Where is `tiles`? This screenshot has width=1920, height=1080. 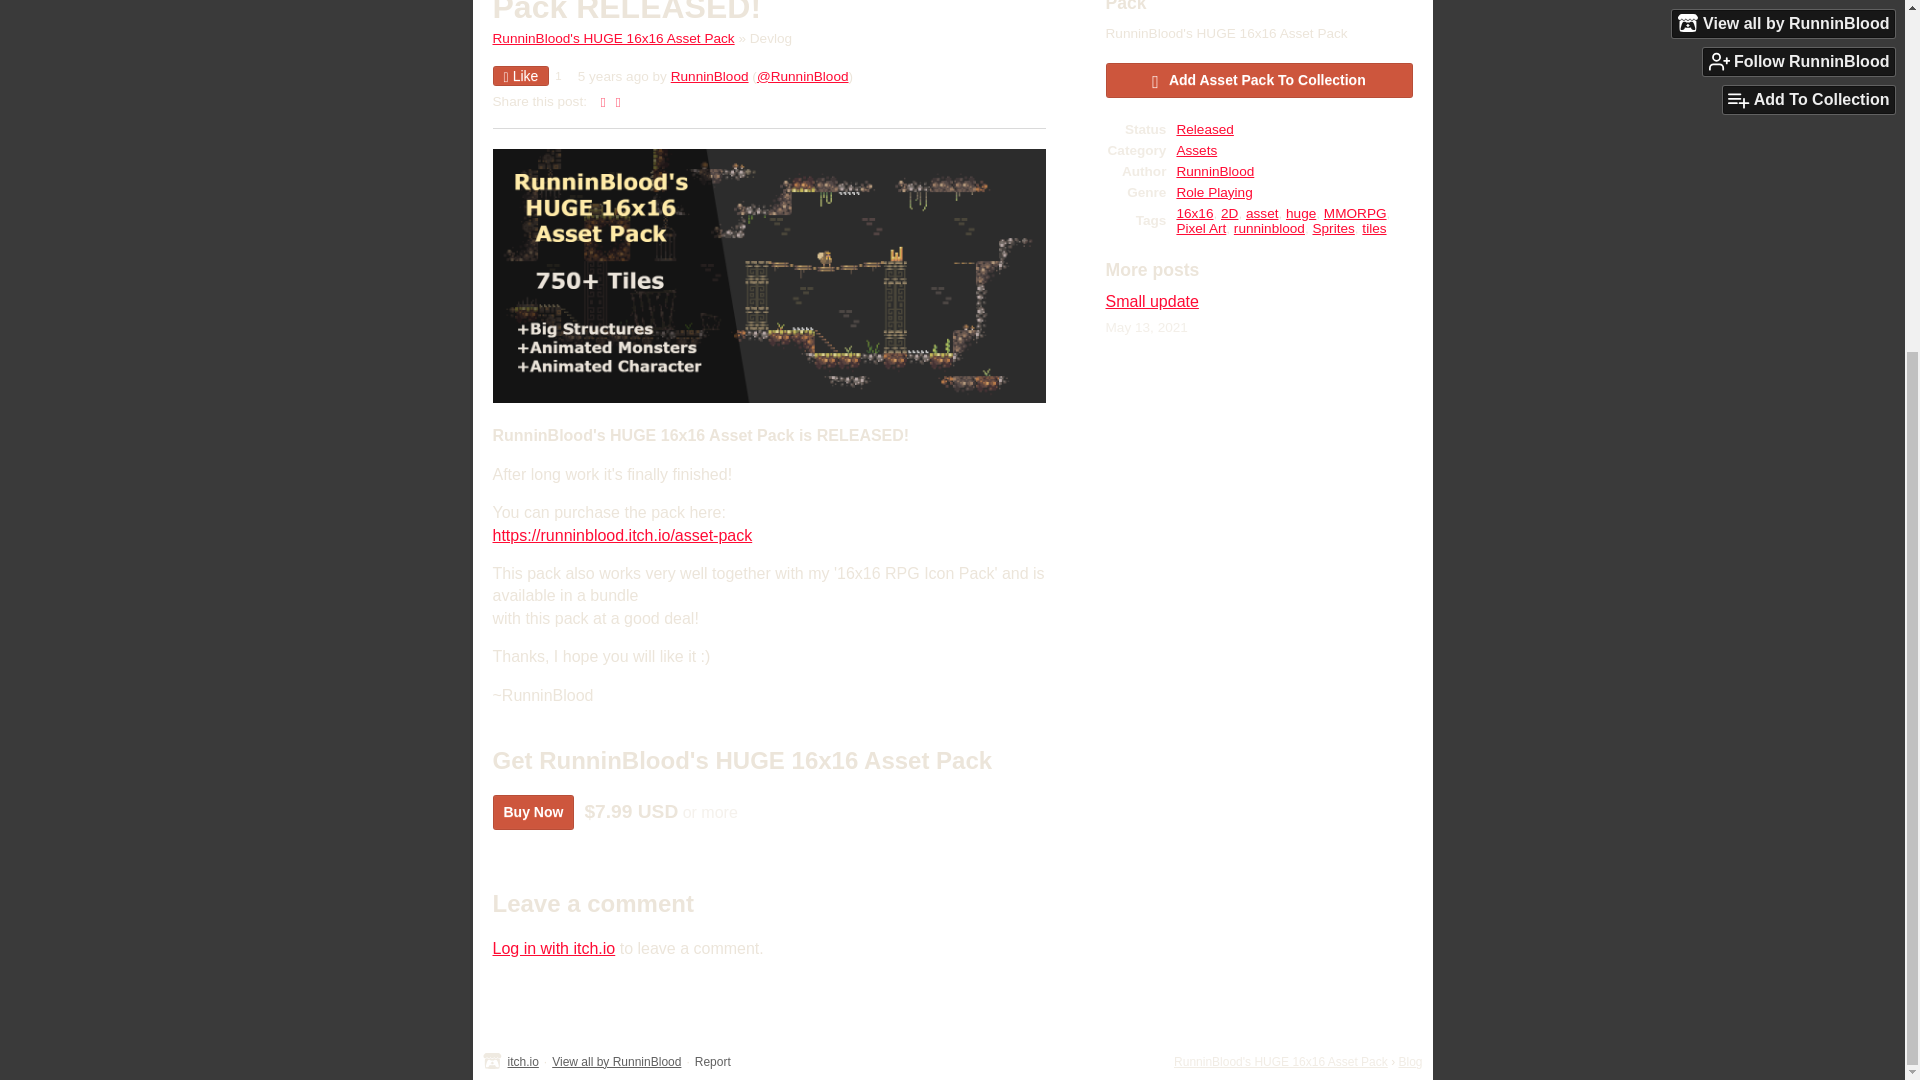 tiles is located at coordinates (1374, 228).